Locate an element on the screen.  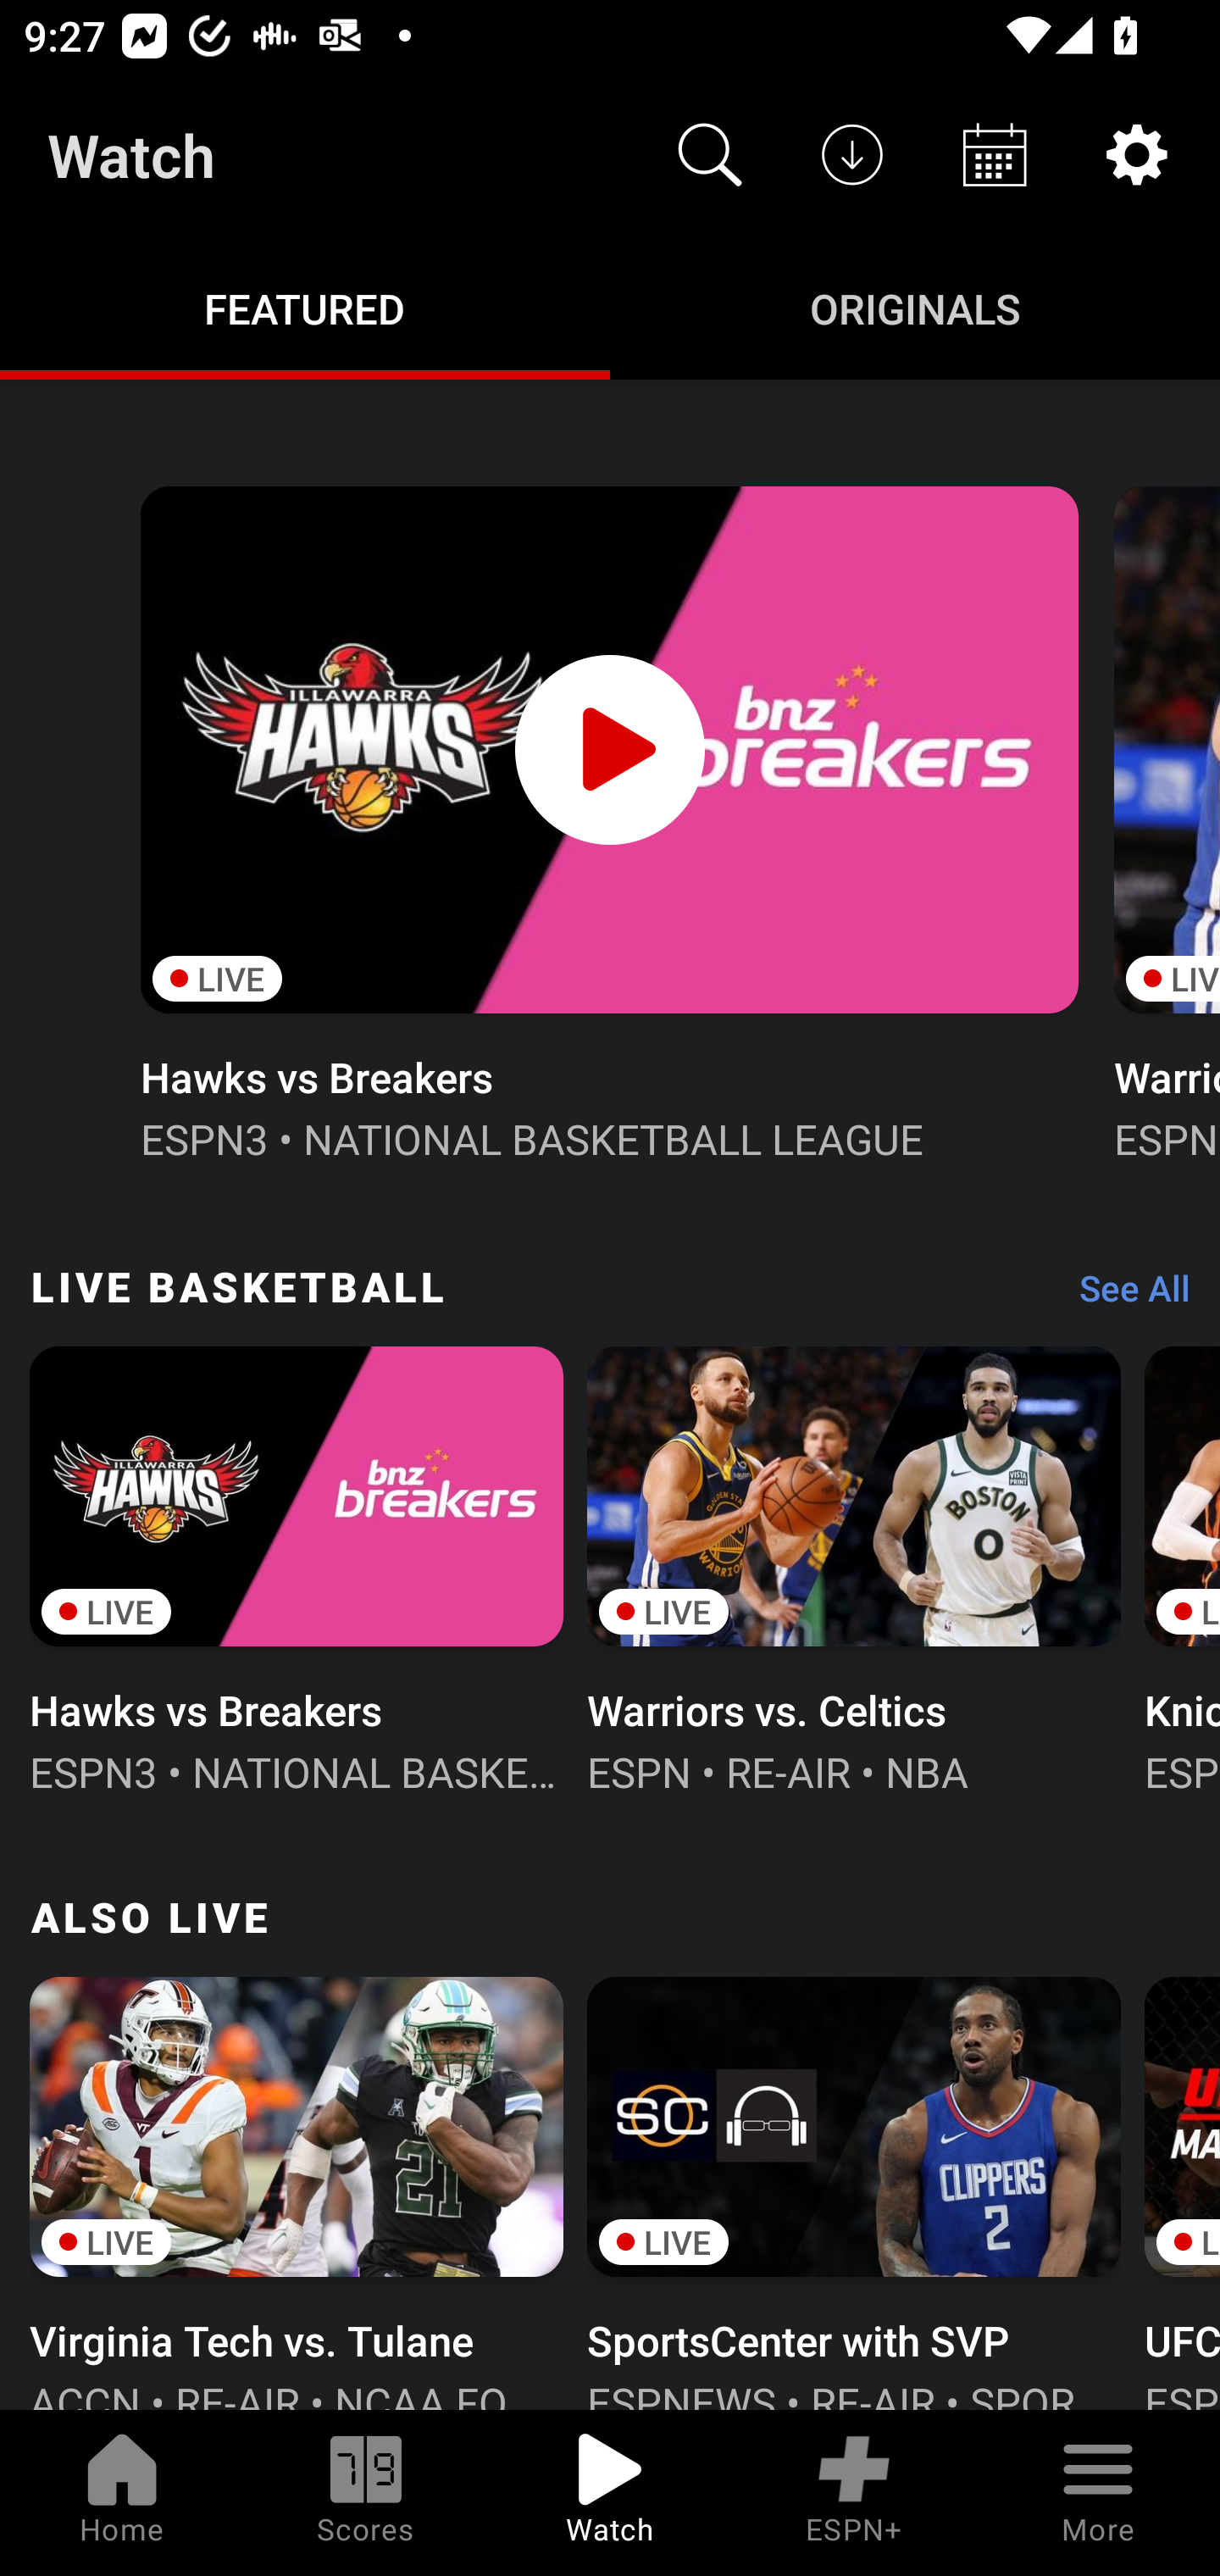
Home is located at coordinates (122, 2493).